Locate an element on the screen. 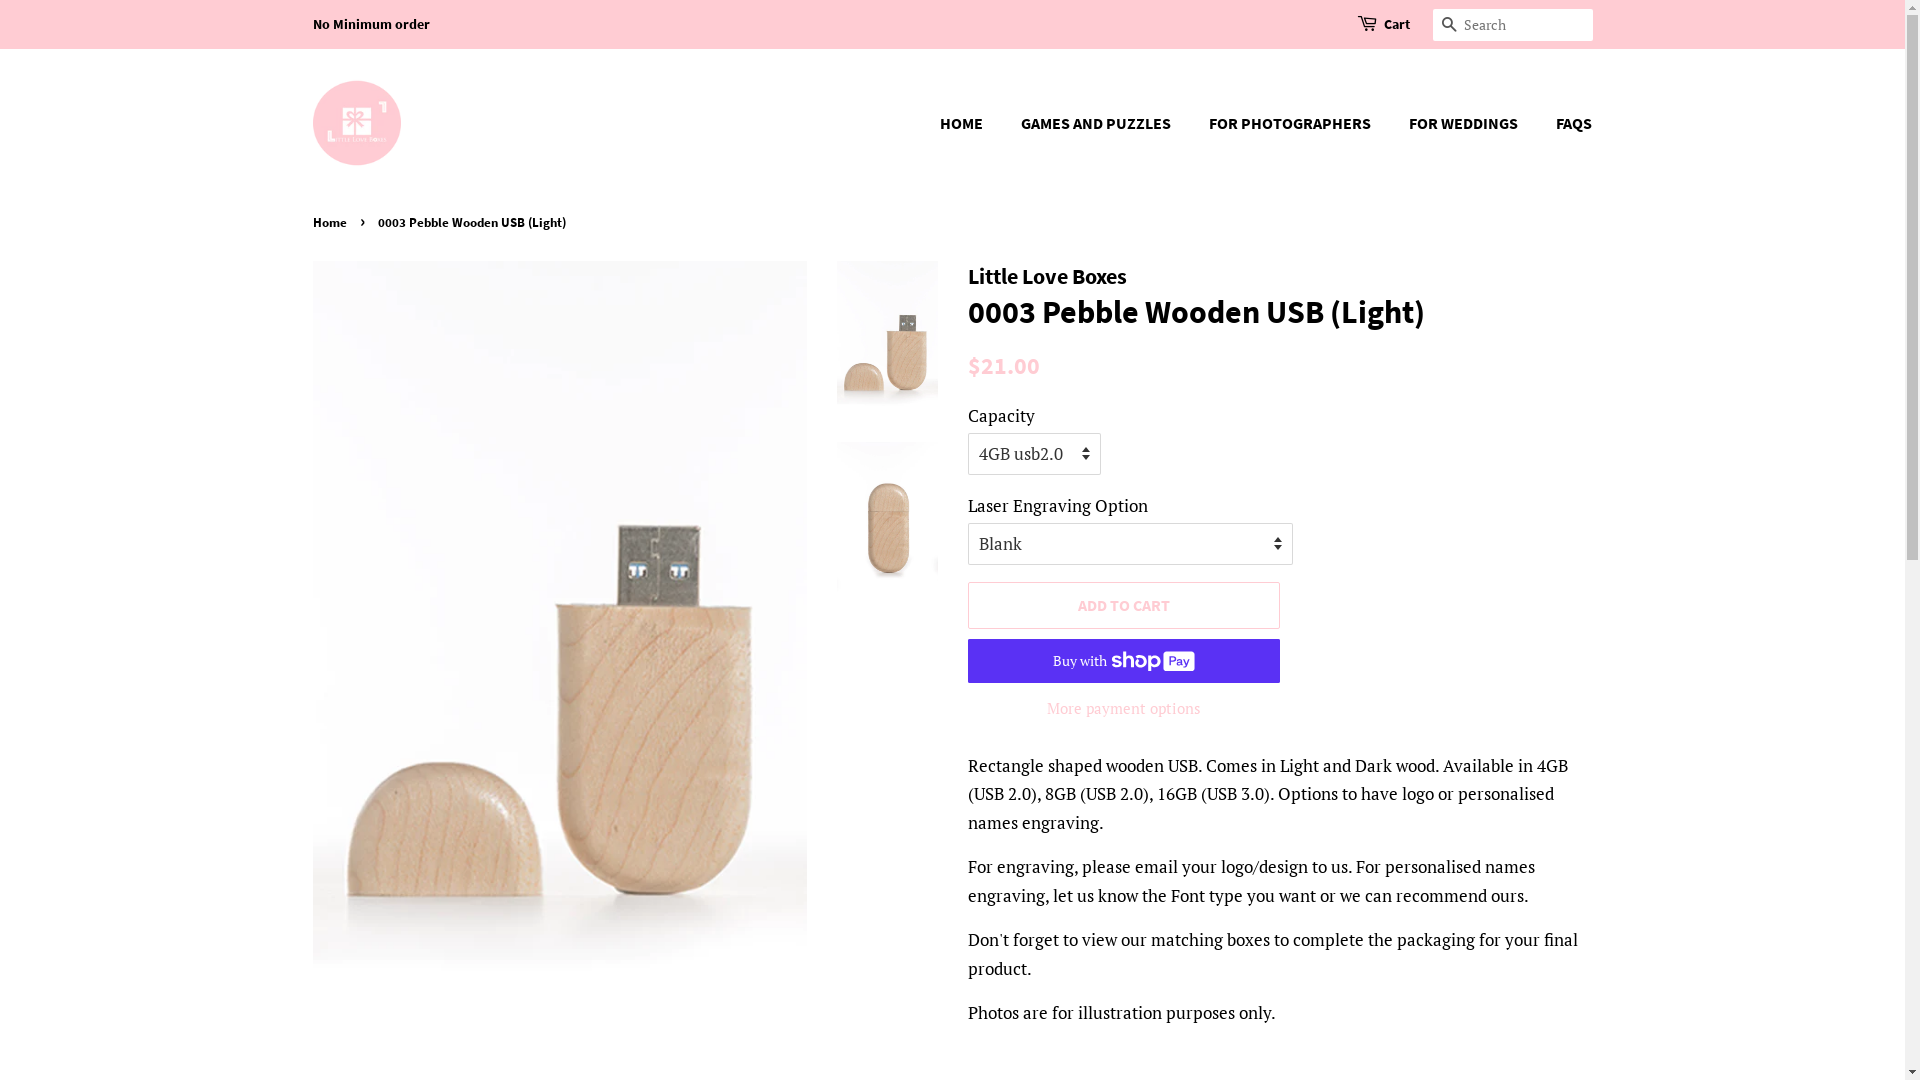 This screenshot has height=1080, width=1920. FOR PHOTOGRAPHERS is located at coordinates (1292, 124).